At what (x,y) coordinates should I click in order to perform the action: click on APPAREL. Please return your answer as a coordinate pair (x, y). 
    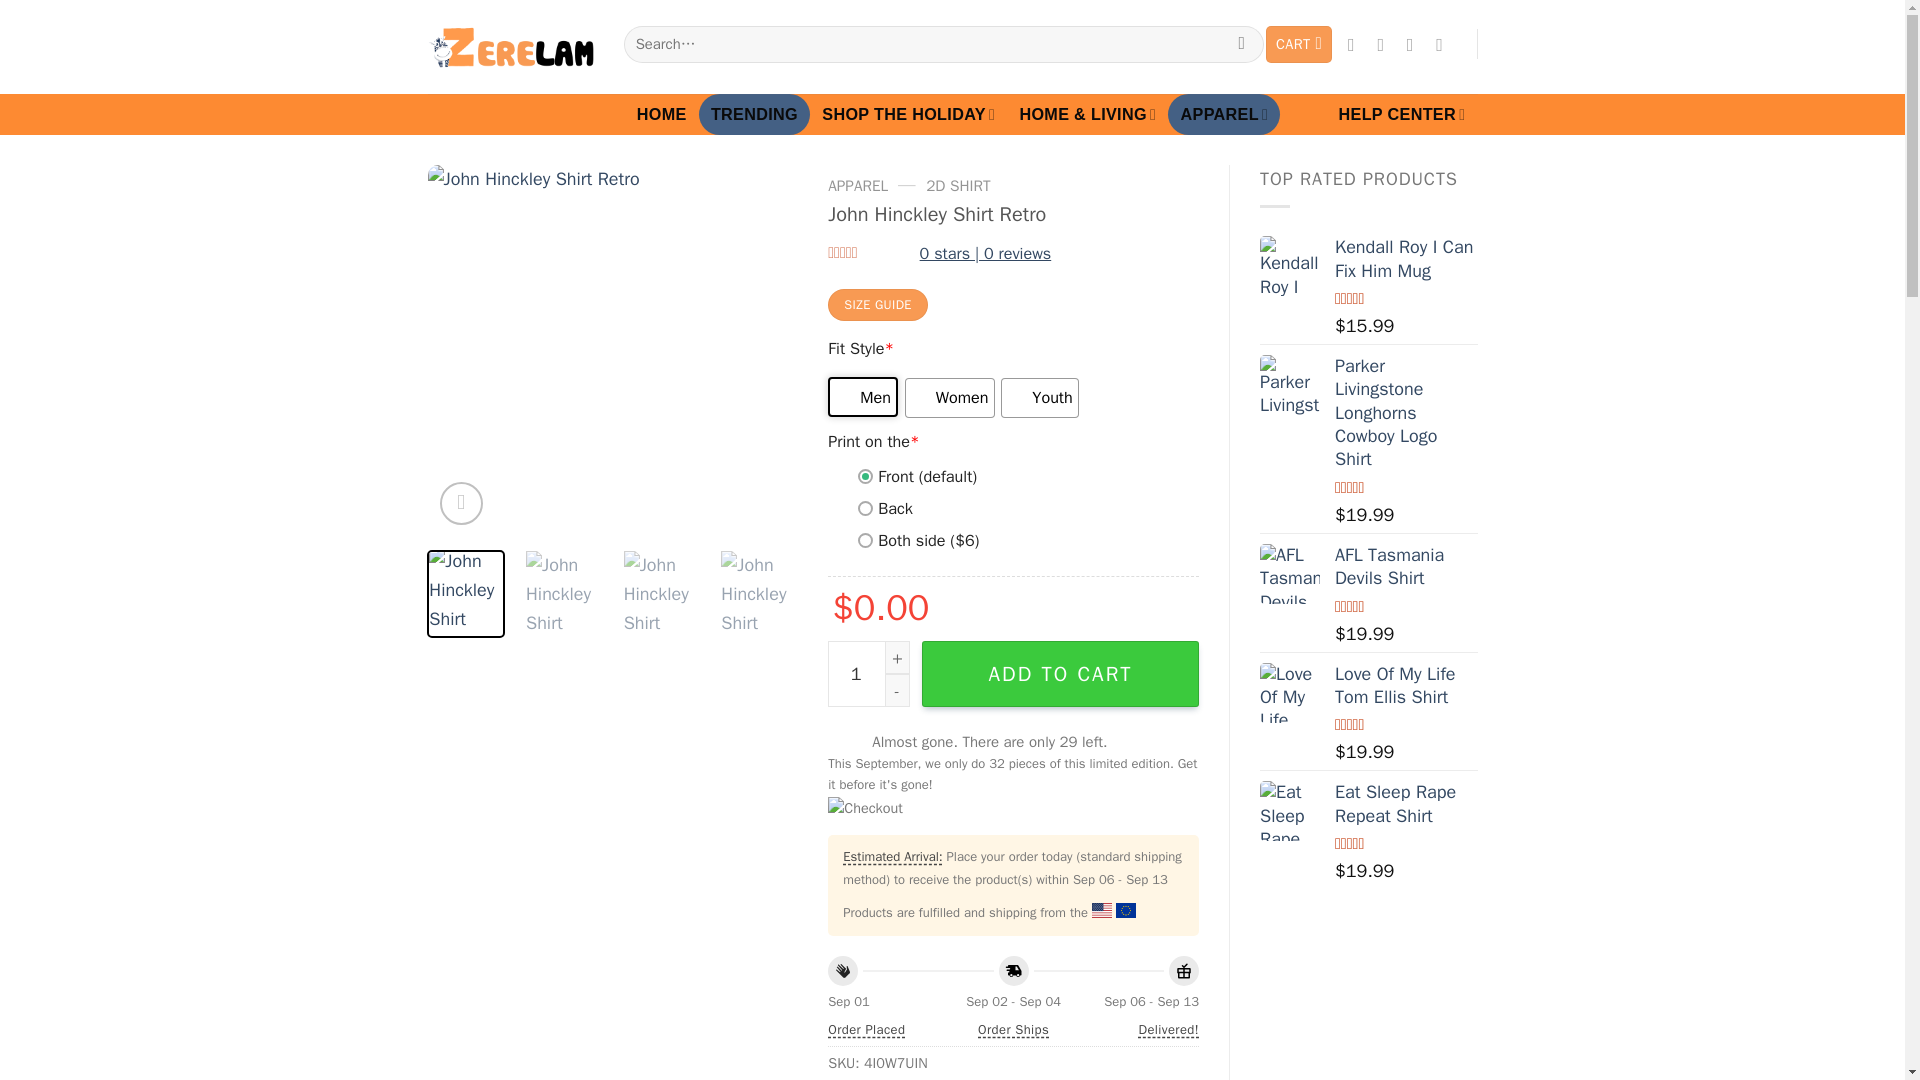
    Looking at the image, I should click on (1224, 114).